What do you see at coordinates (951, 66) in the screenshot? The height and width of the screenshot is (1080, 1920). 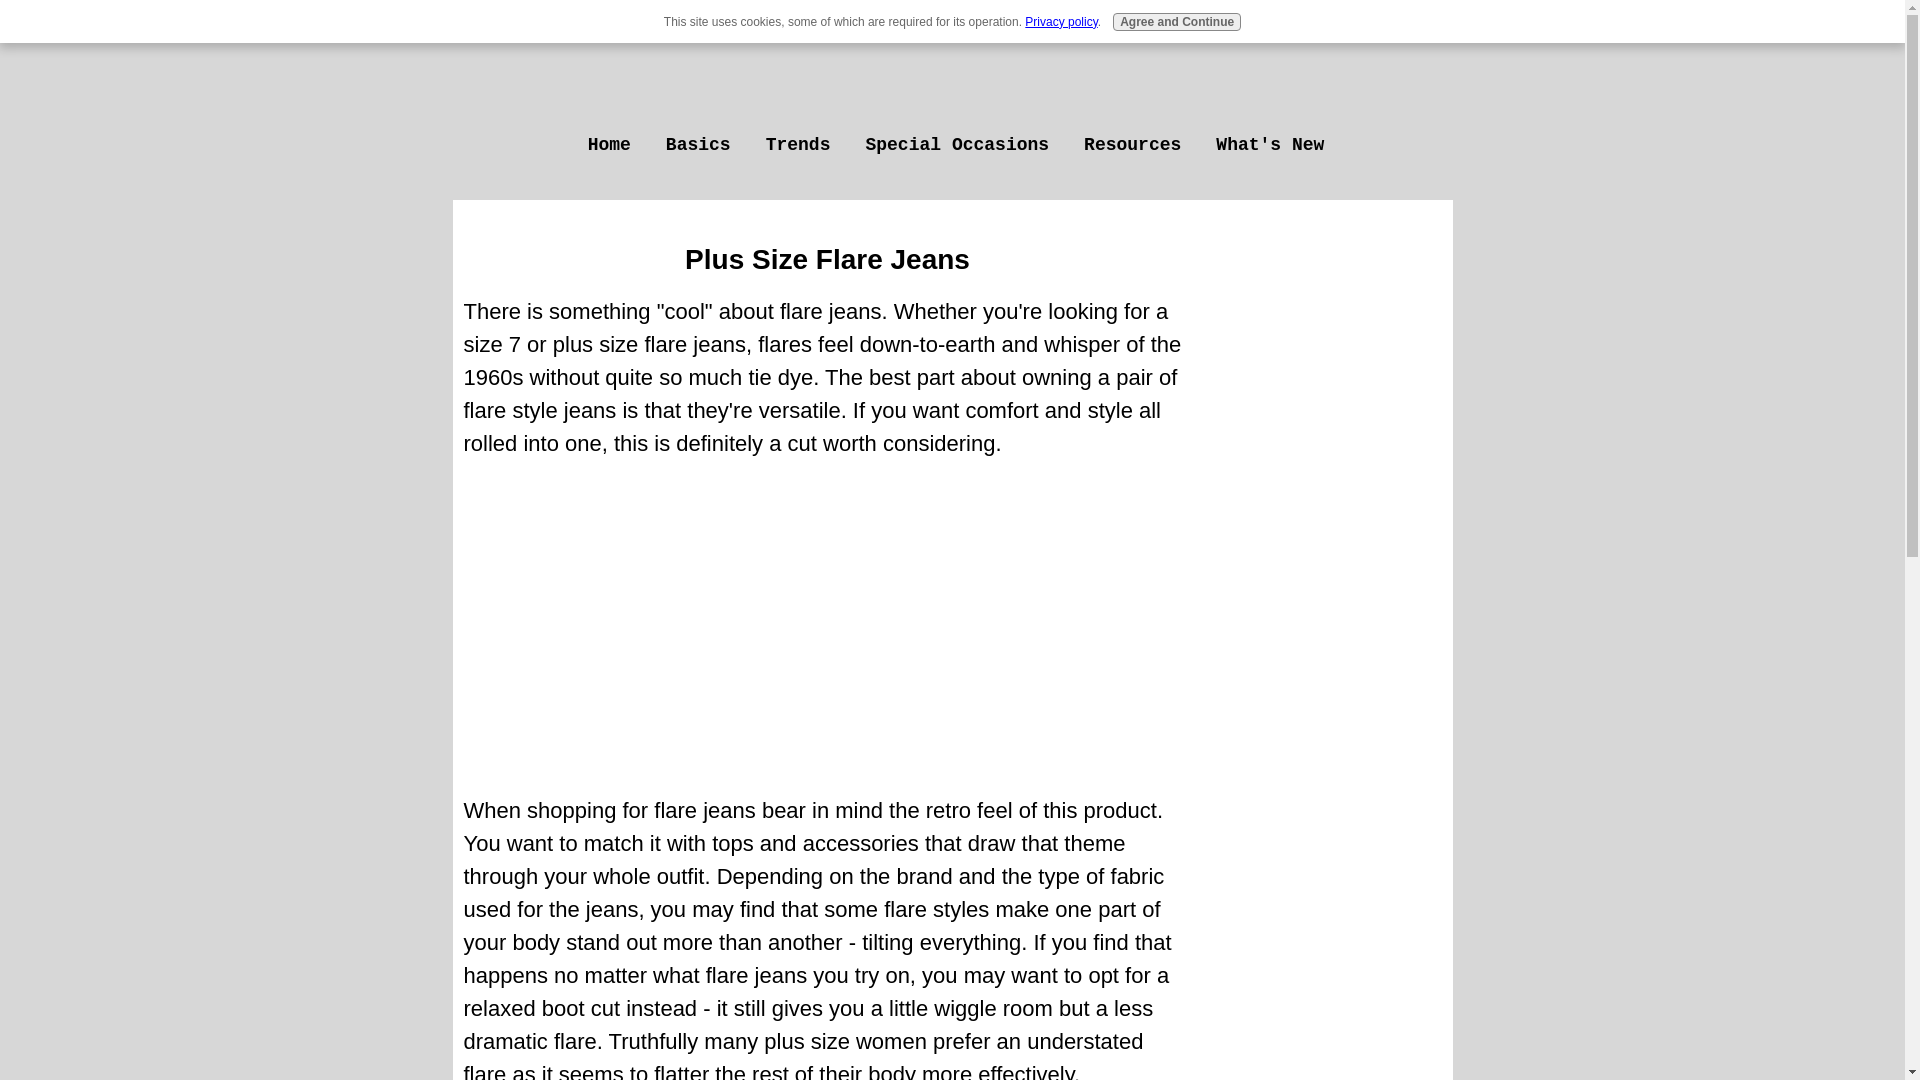 I see `Trendy Plus Size Clothes` at bounding box center [951, 66].